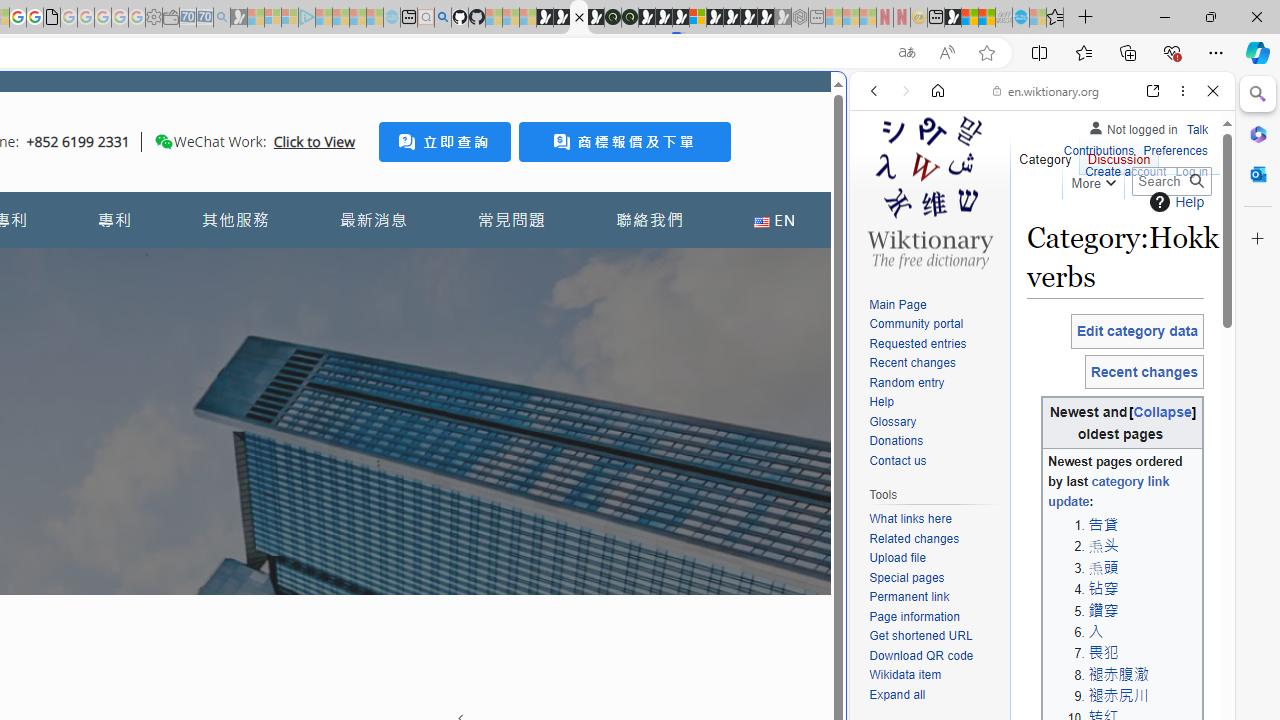 The image size is (1280, 720). I want to click on Special pages, so click(934, 578).